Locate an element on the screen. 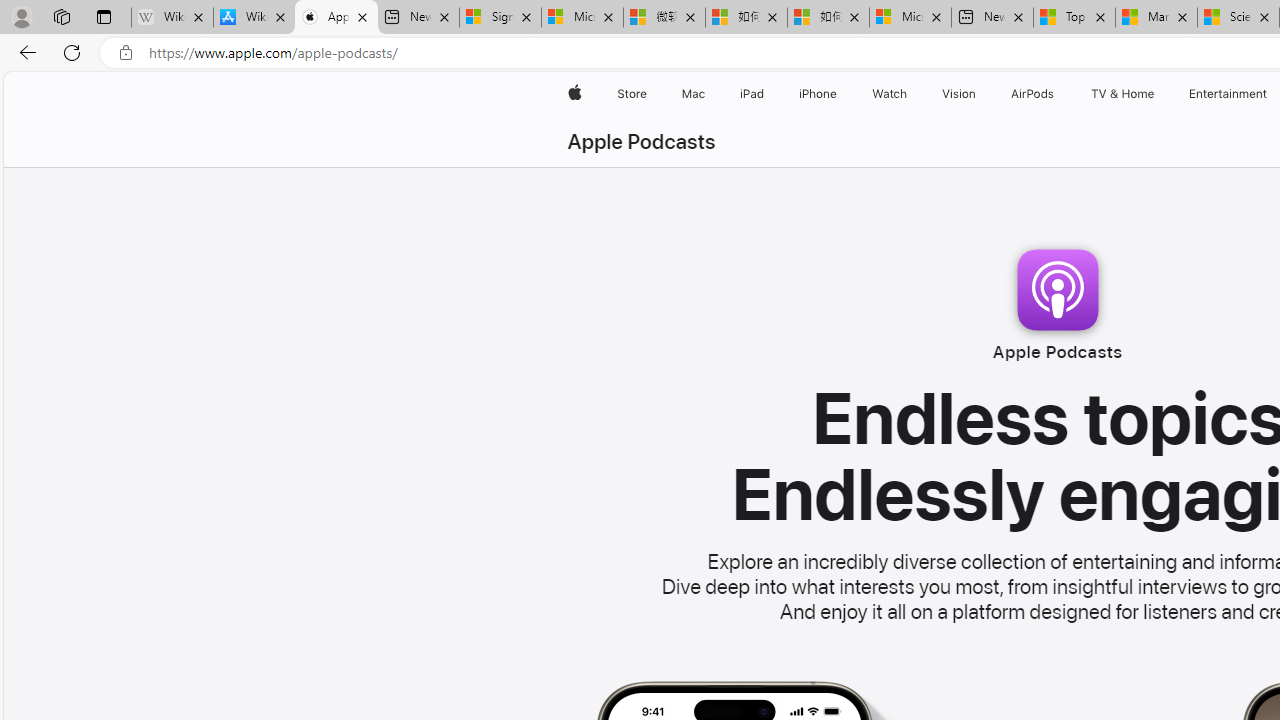 Image resolution: width=1280 pixels, height=720 pixels. Vision menu is located at coordinates (980, 94).